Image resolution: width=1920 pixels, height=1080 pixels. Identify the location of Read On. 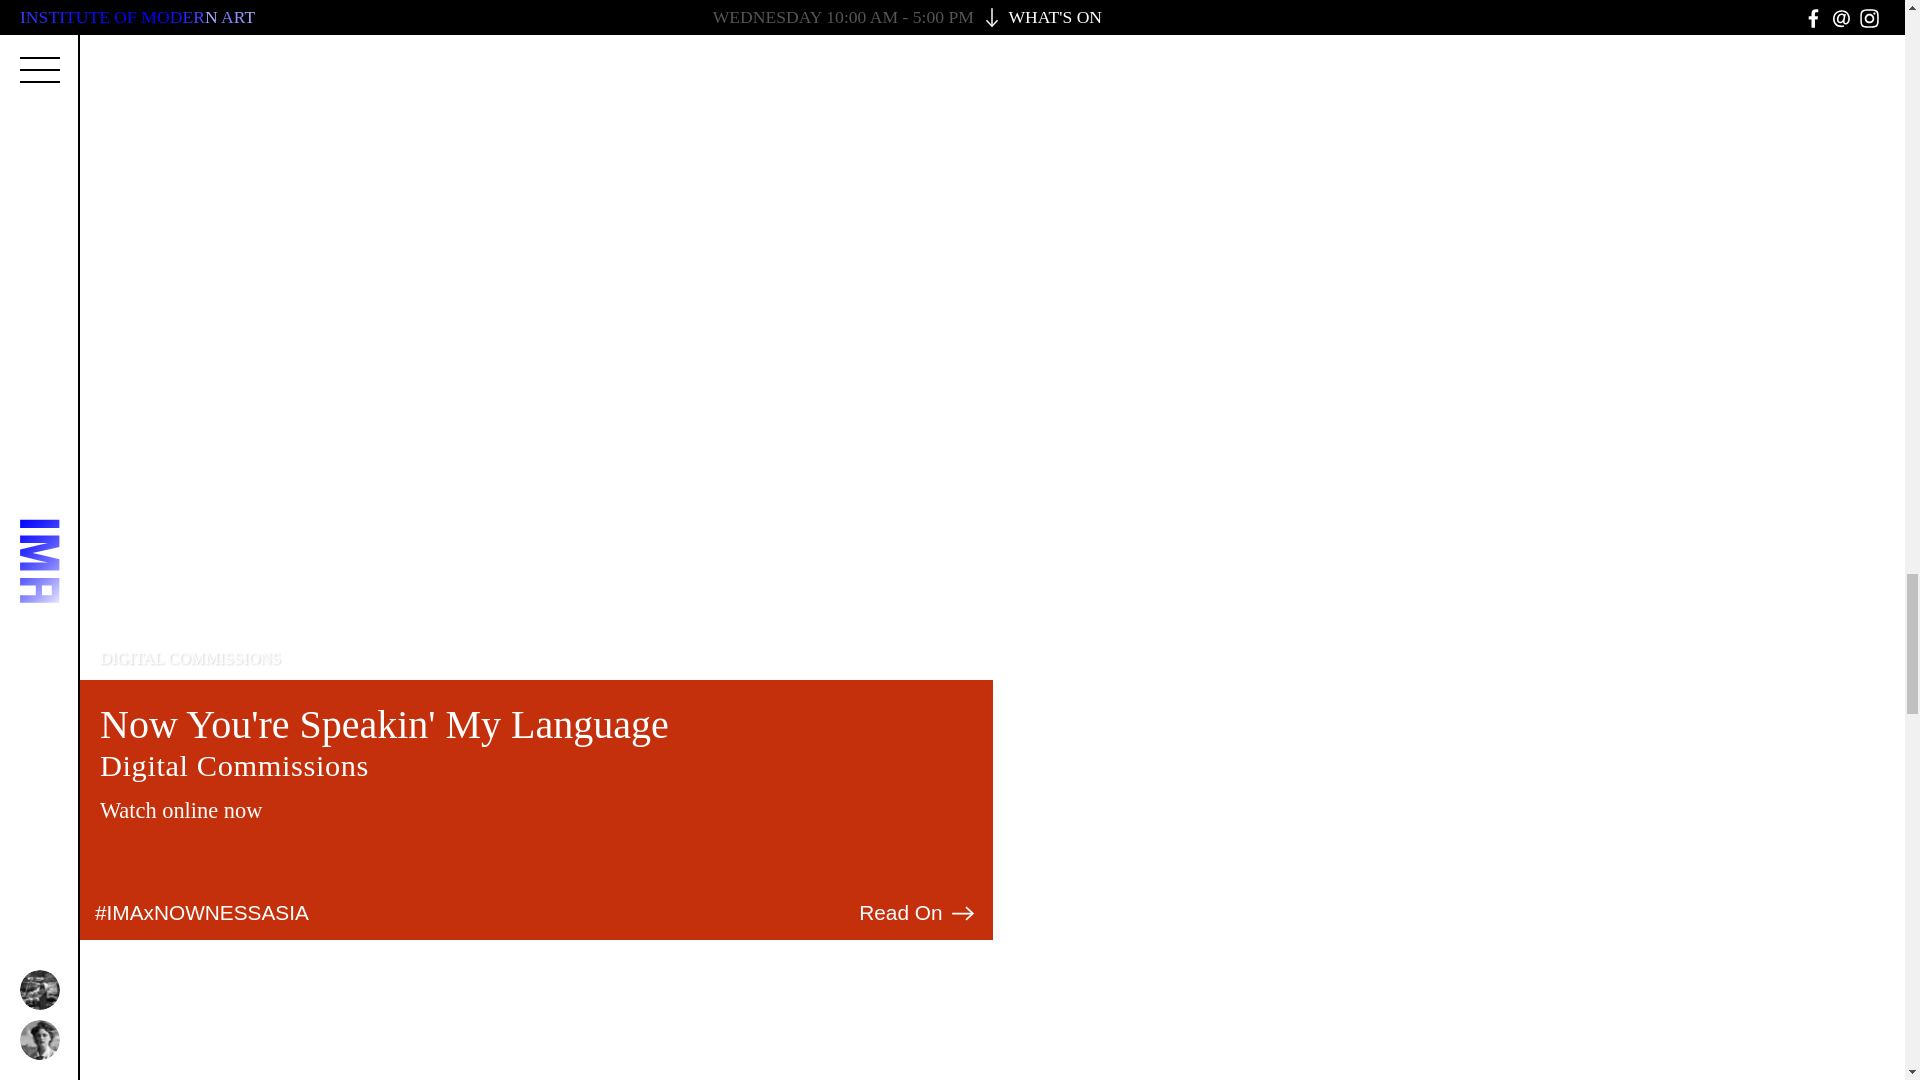
(918, 912).